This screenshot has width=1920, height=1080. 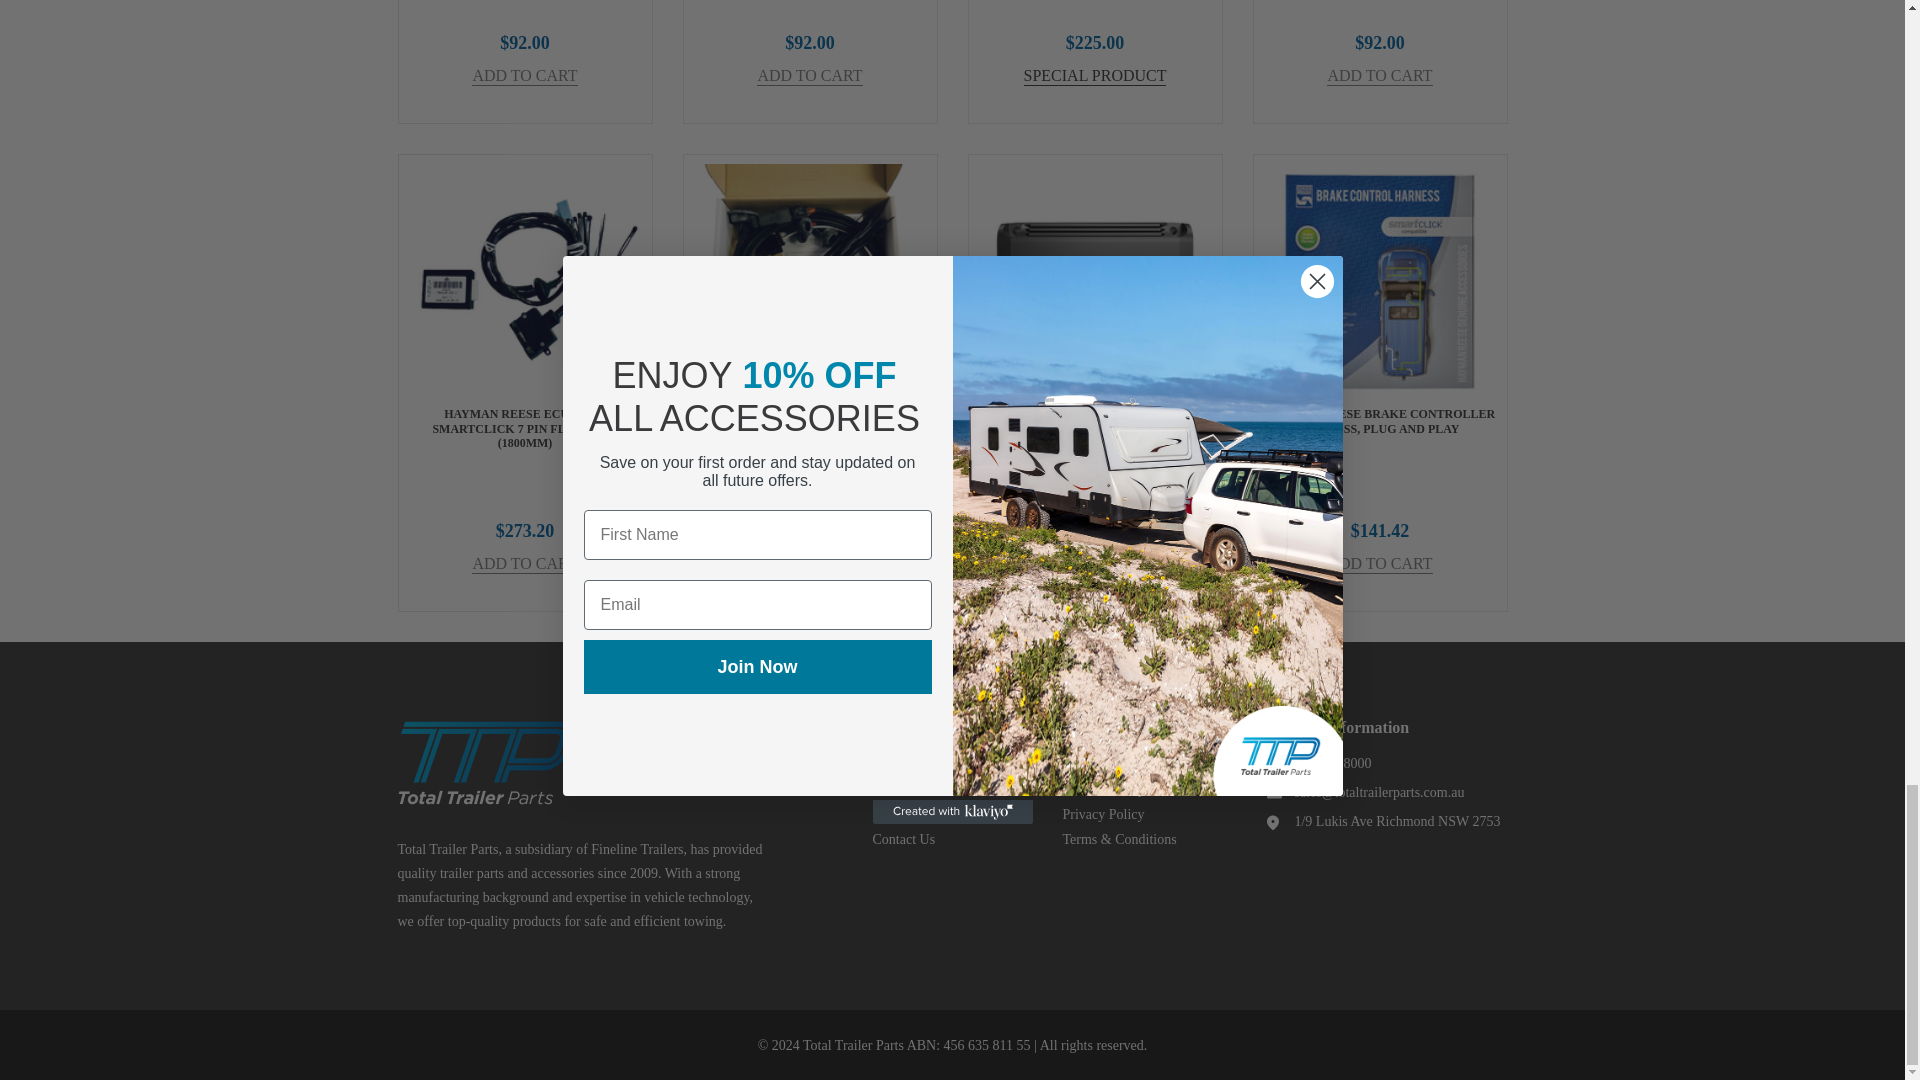 I want to click on Notify for Special Product, so click(x=1095, y=76).